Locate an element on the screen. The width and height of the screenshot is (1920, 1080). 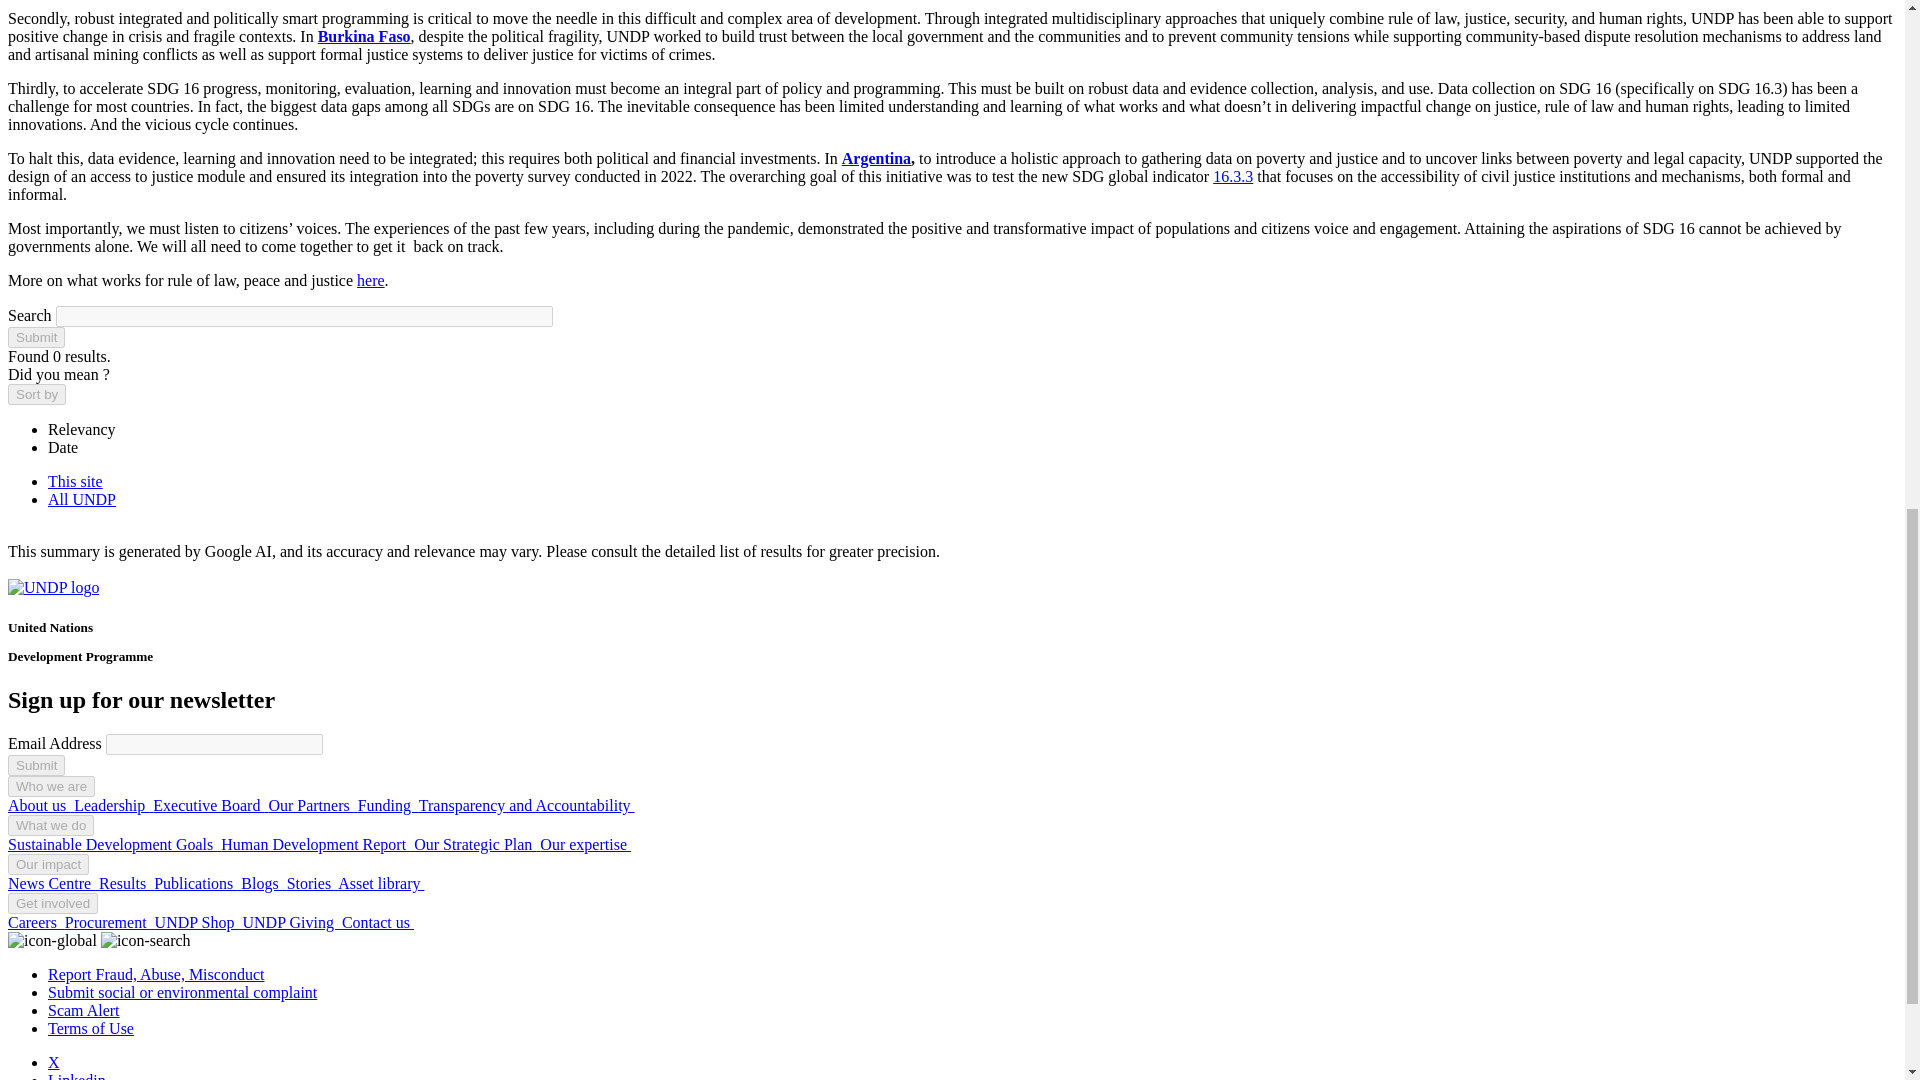
Sort by is located at coordinates (36, 394).